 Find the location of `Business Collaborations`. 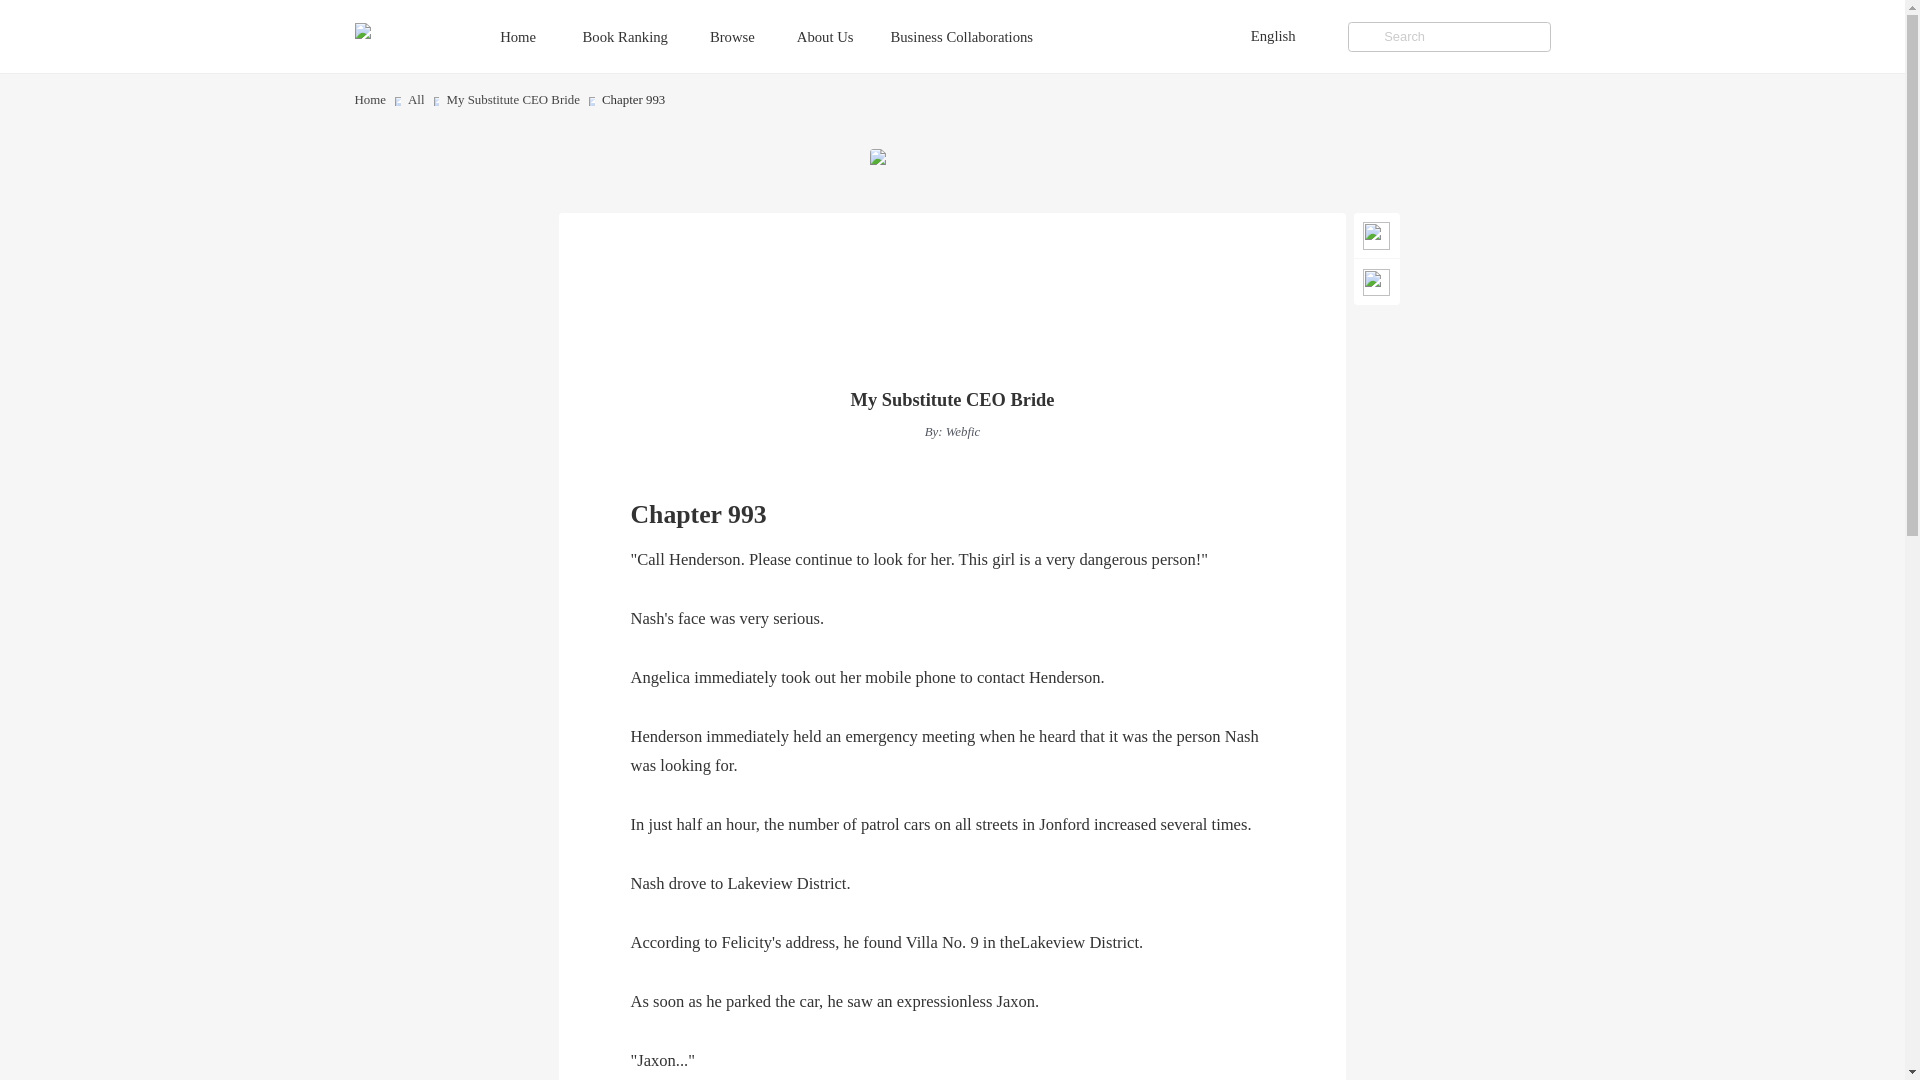

Business Collaborations is located at coordinates (980, 36).